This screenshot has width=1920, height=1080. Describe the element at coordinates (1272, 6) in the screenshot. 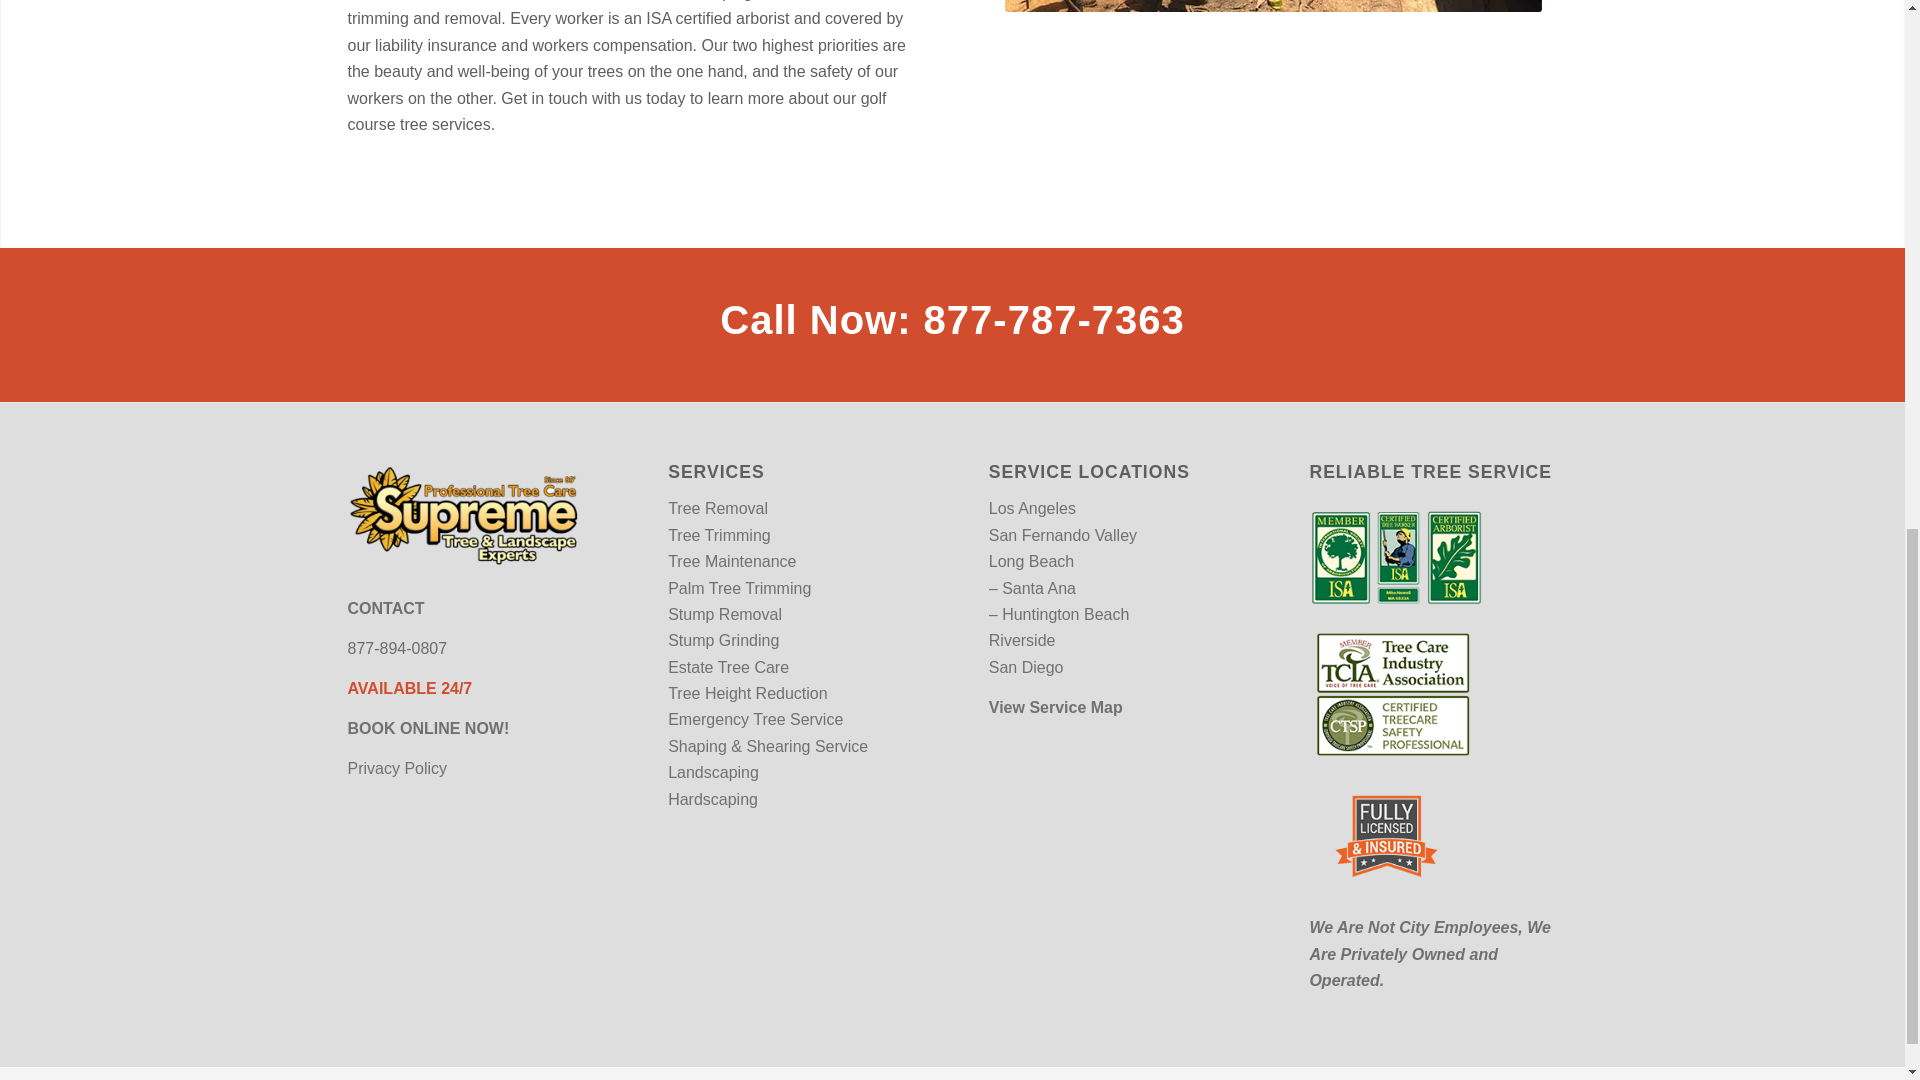

I see `7891` at that location.